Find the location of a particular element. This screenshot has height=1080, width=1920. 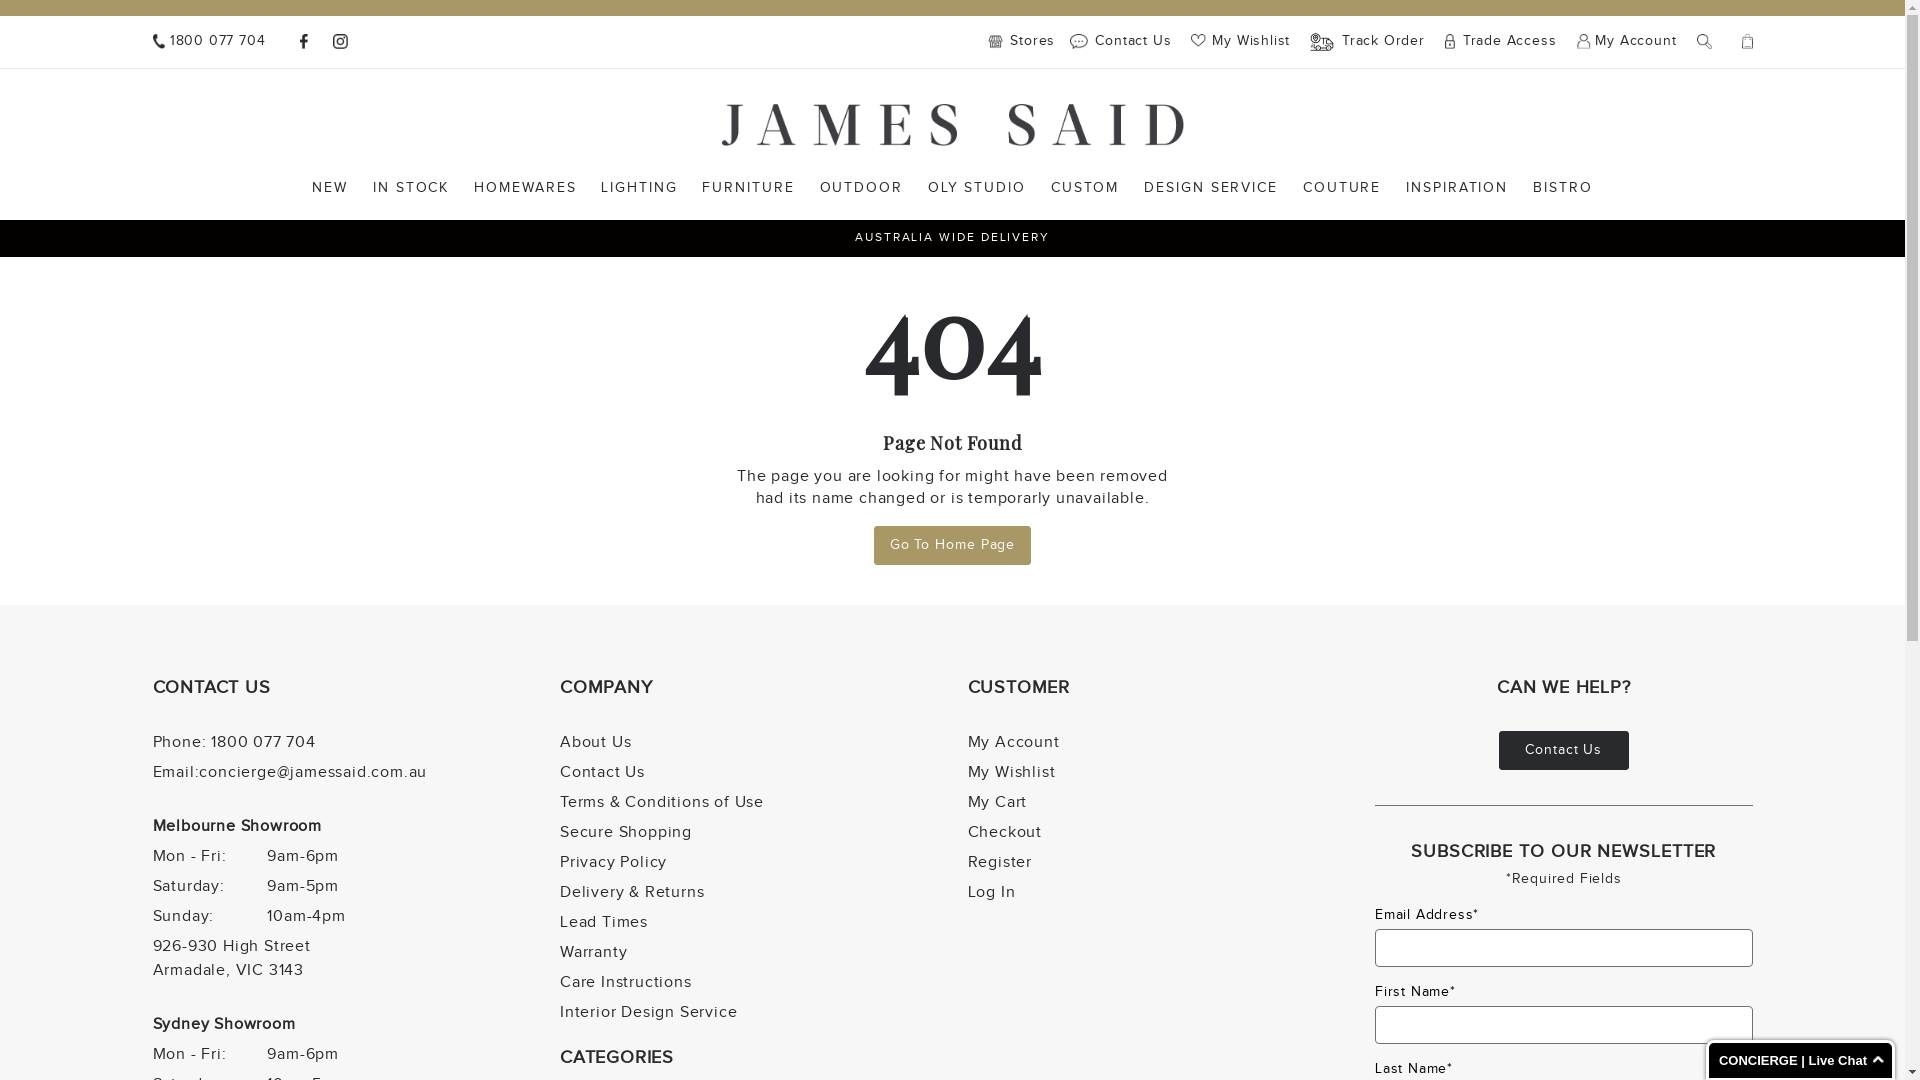

OUTDOOR is located at coordinates (862, 189).